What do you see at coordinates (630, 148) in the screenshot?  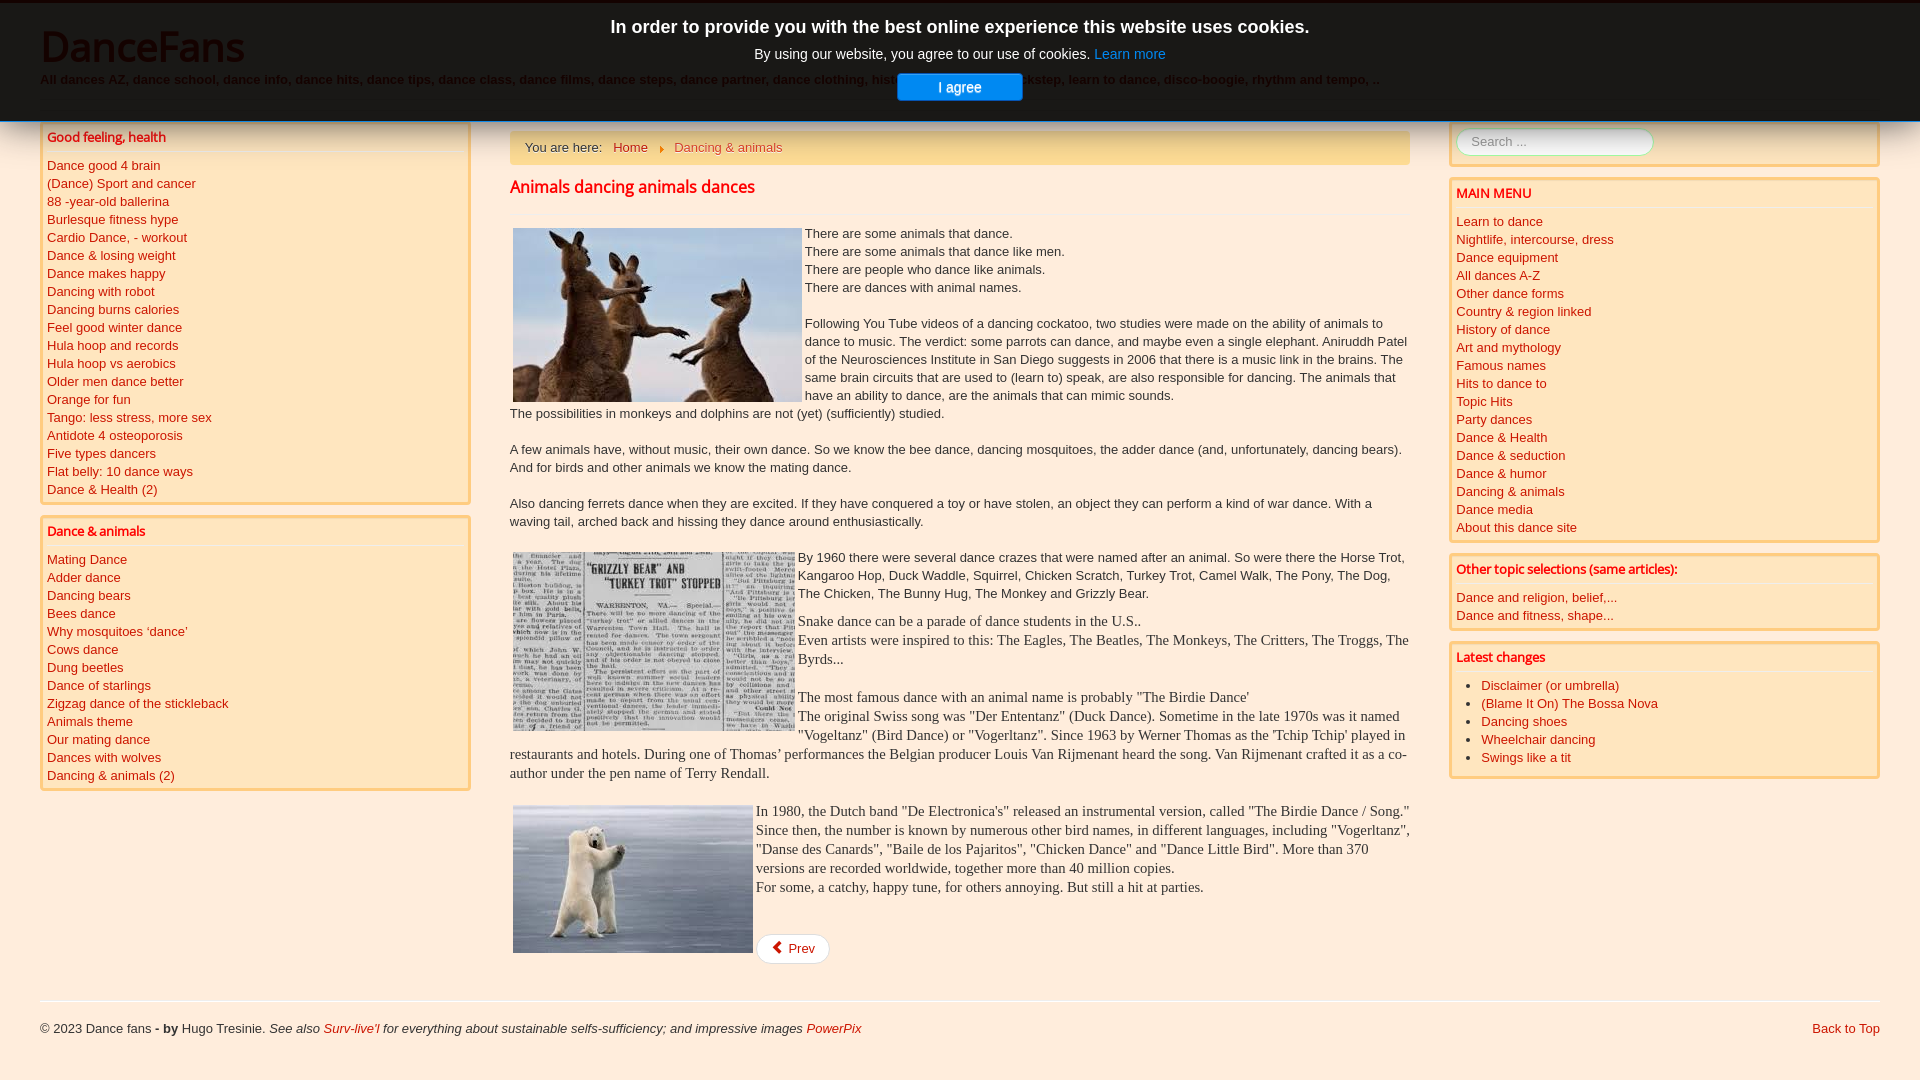 I see `Home` at bounding box center [630, 148].